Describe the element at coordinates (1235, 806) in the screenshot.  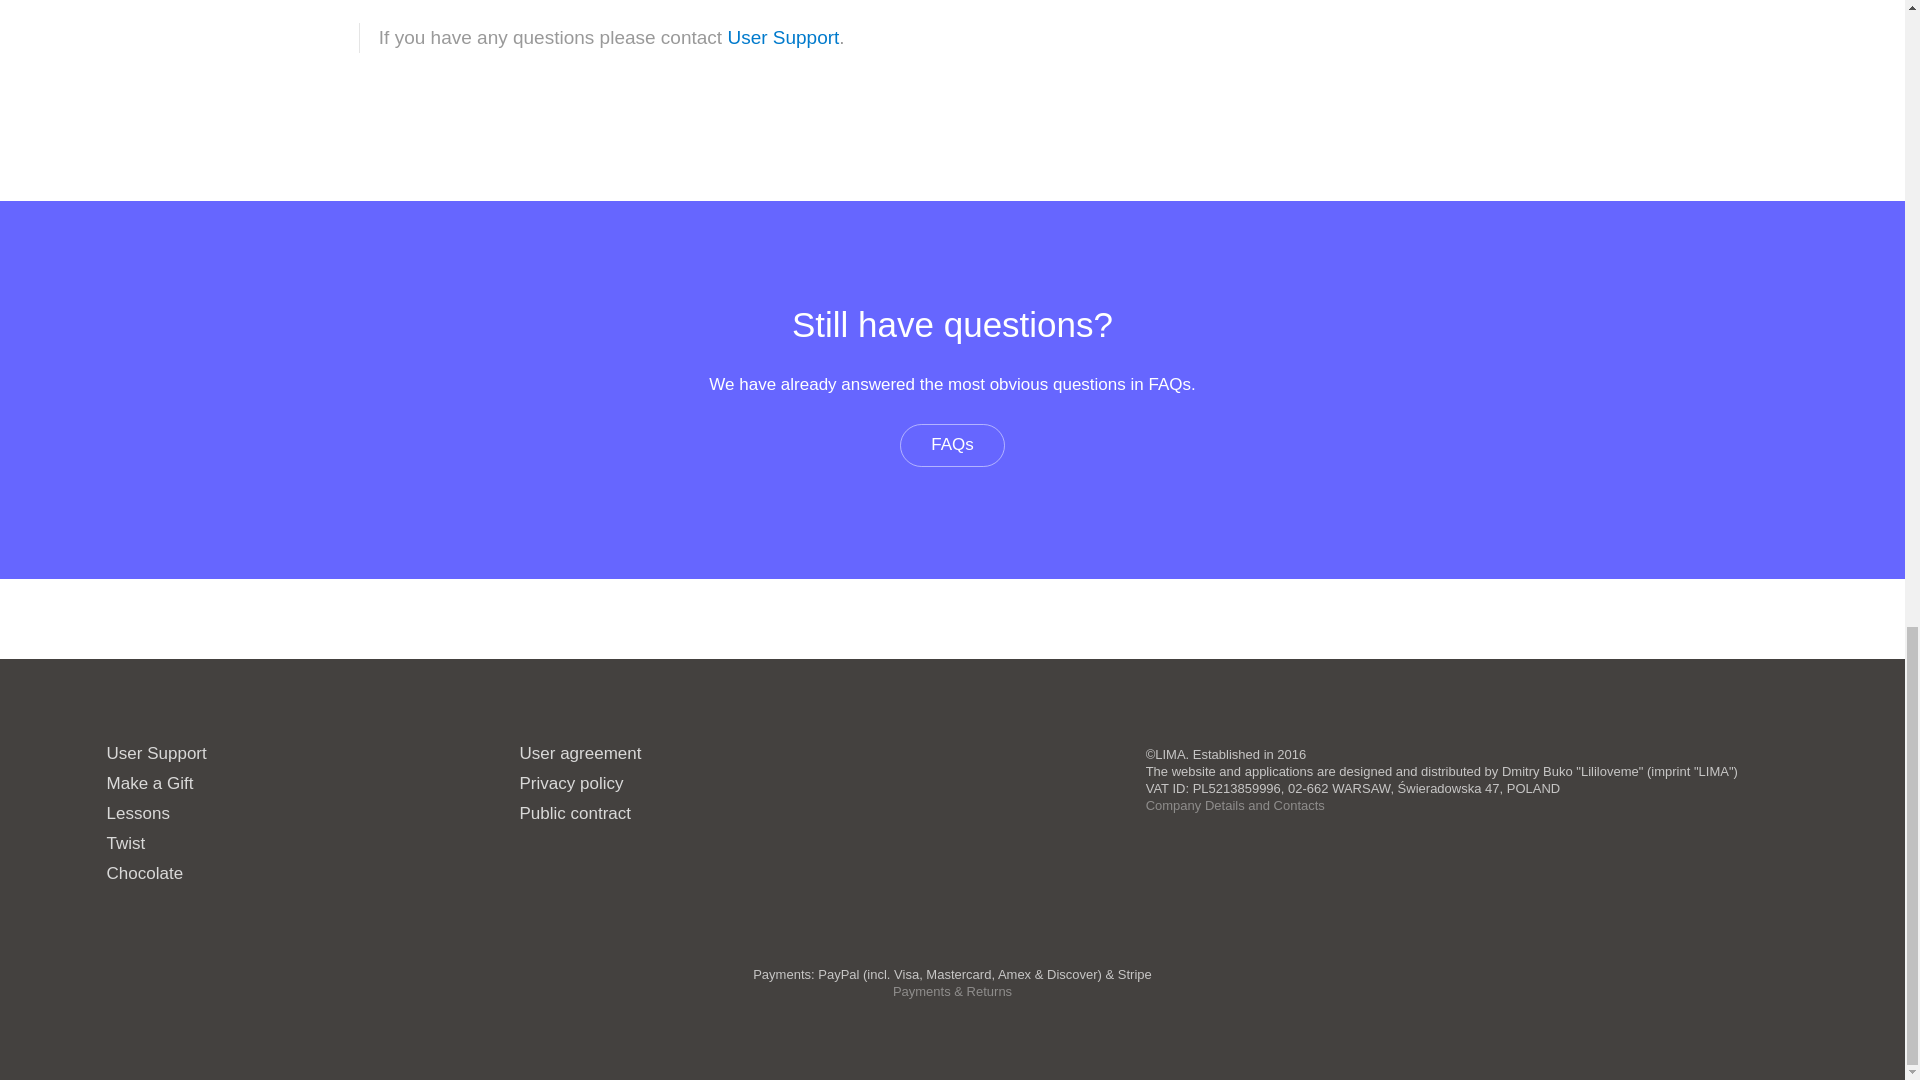
I see `Company Details and Contacts` at that location.